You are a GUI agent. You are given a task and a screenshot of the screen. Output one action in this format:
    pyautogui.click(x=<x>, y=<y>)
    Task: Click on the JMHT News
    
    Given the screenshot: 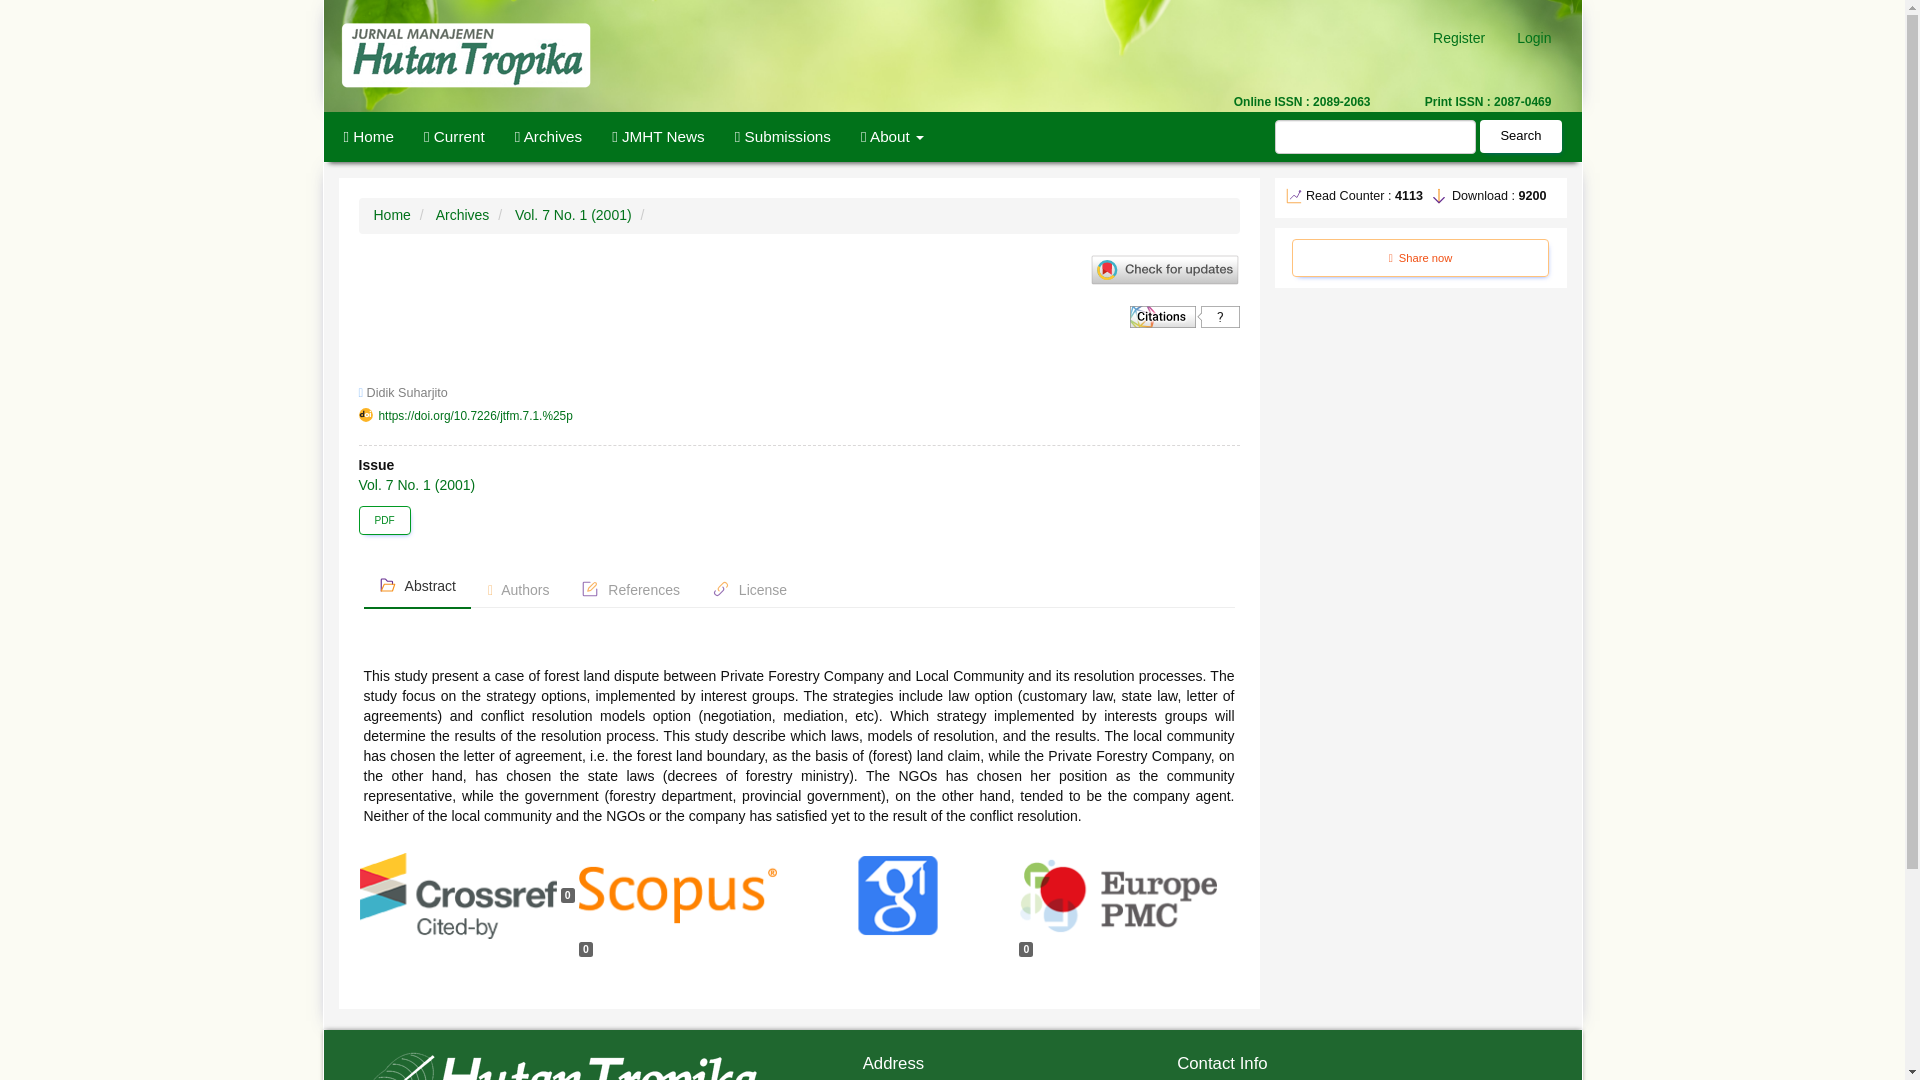 What is the action you would take?
    pyautogui.click(x=658, y=137)
    